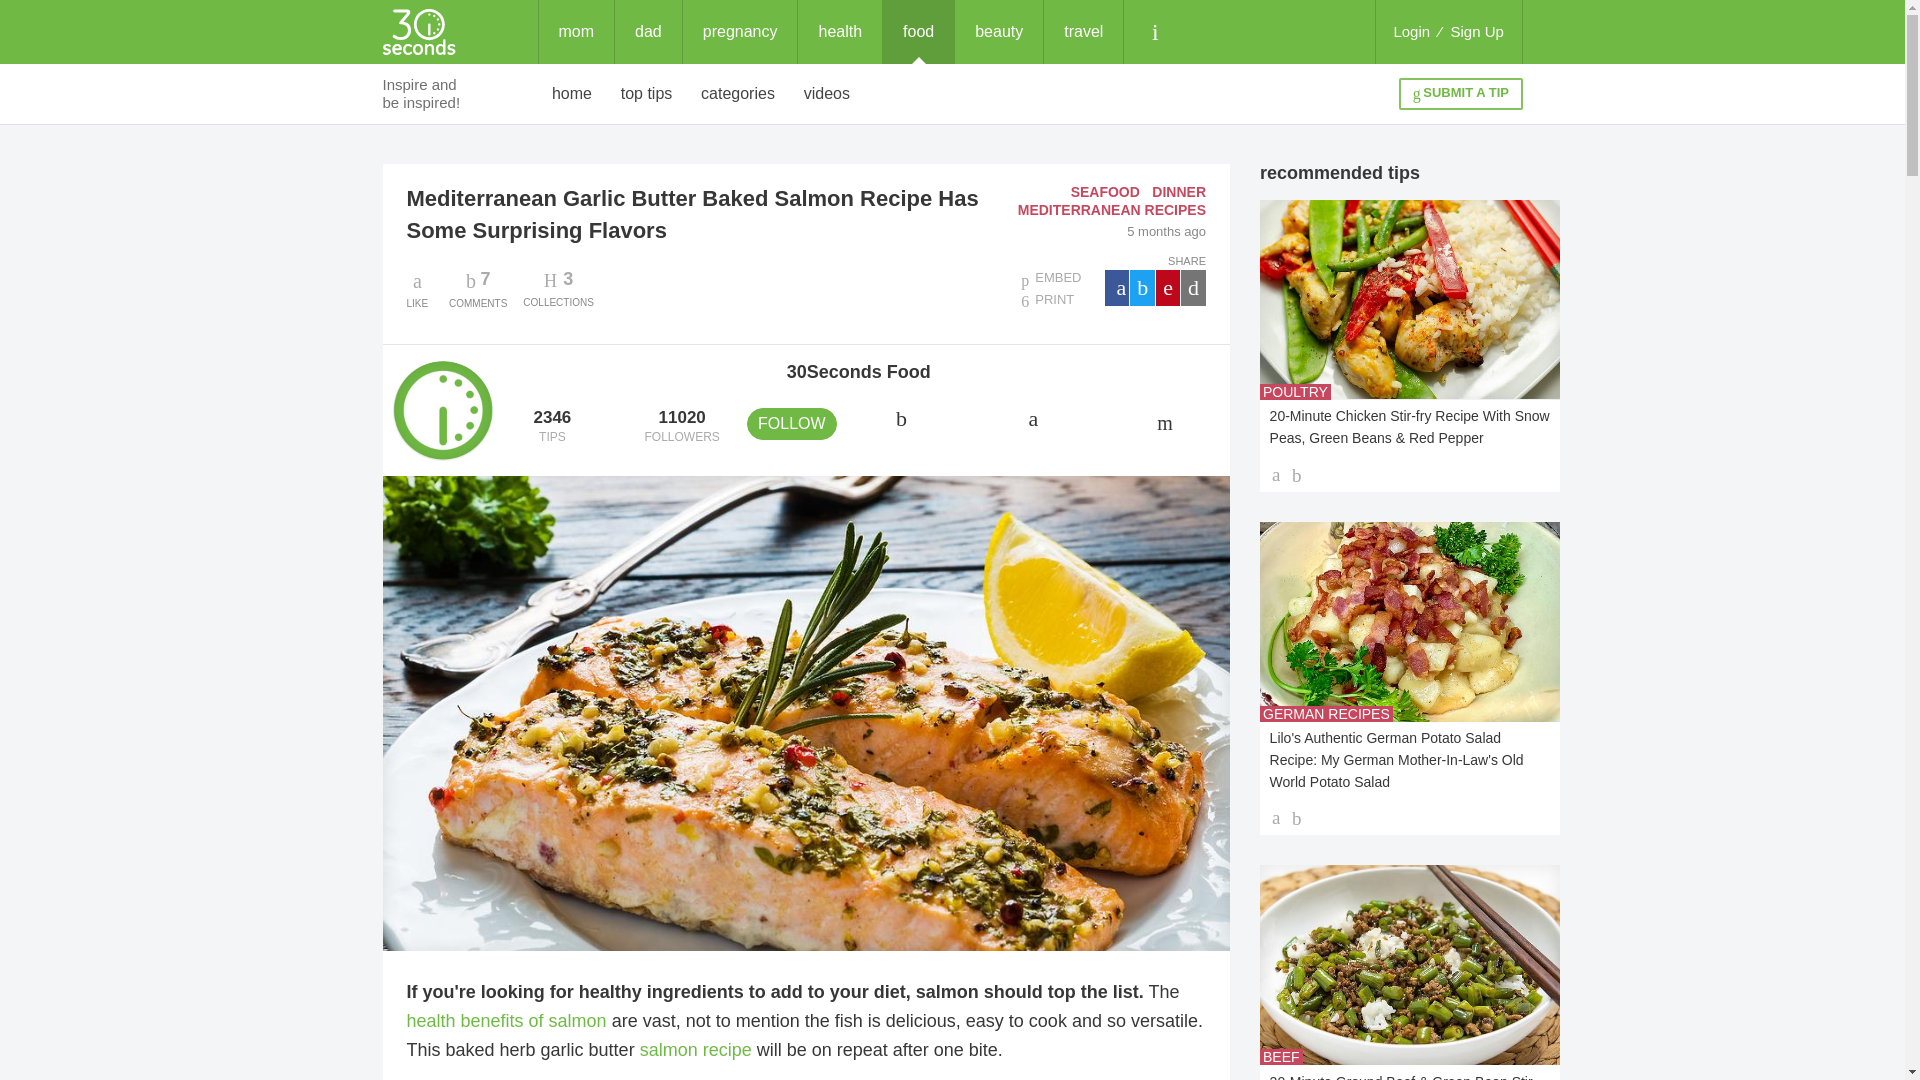  I want to click on dad, so click(648, 32).